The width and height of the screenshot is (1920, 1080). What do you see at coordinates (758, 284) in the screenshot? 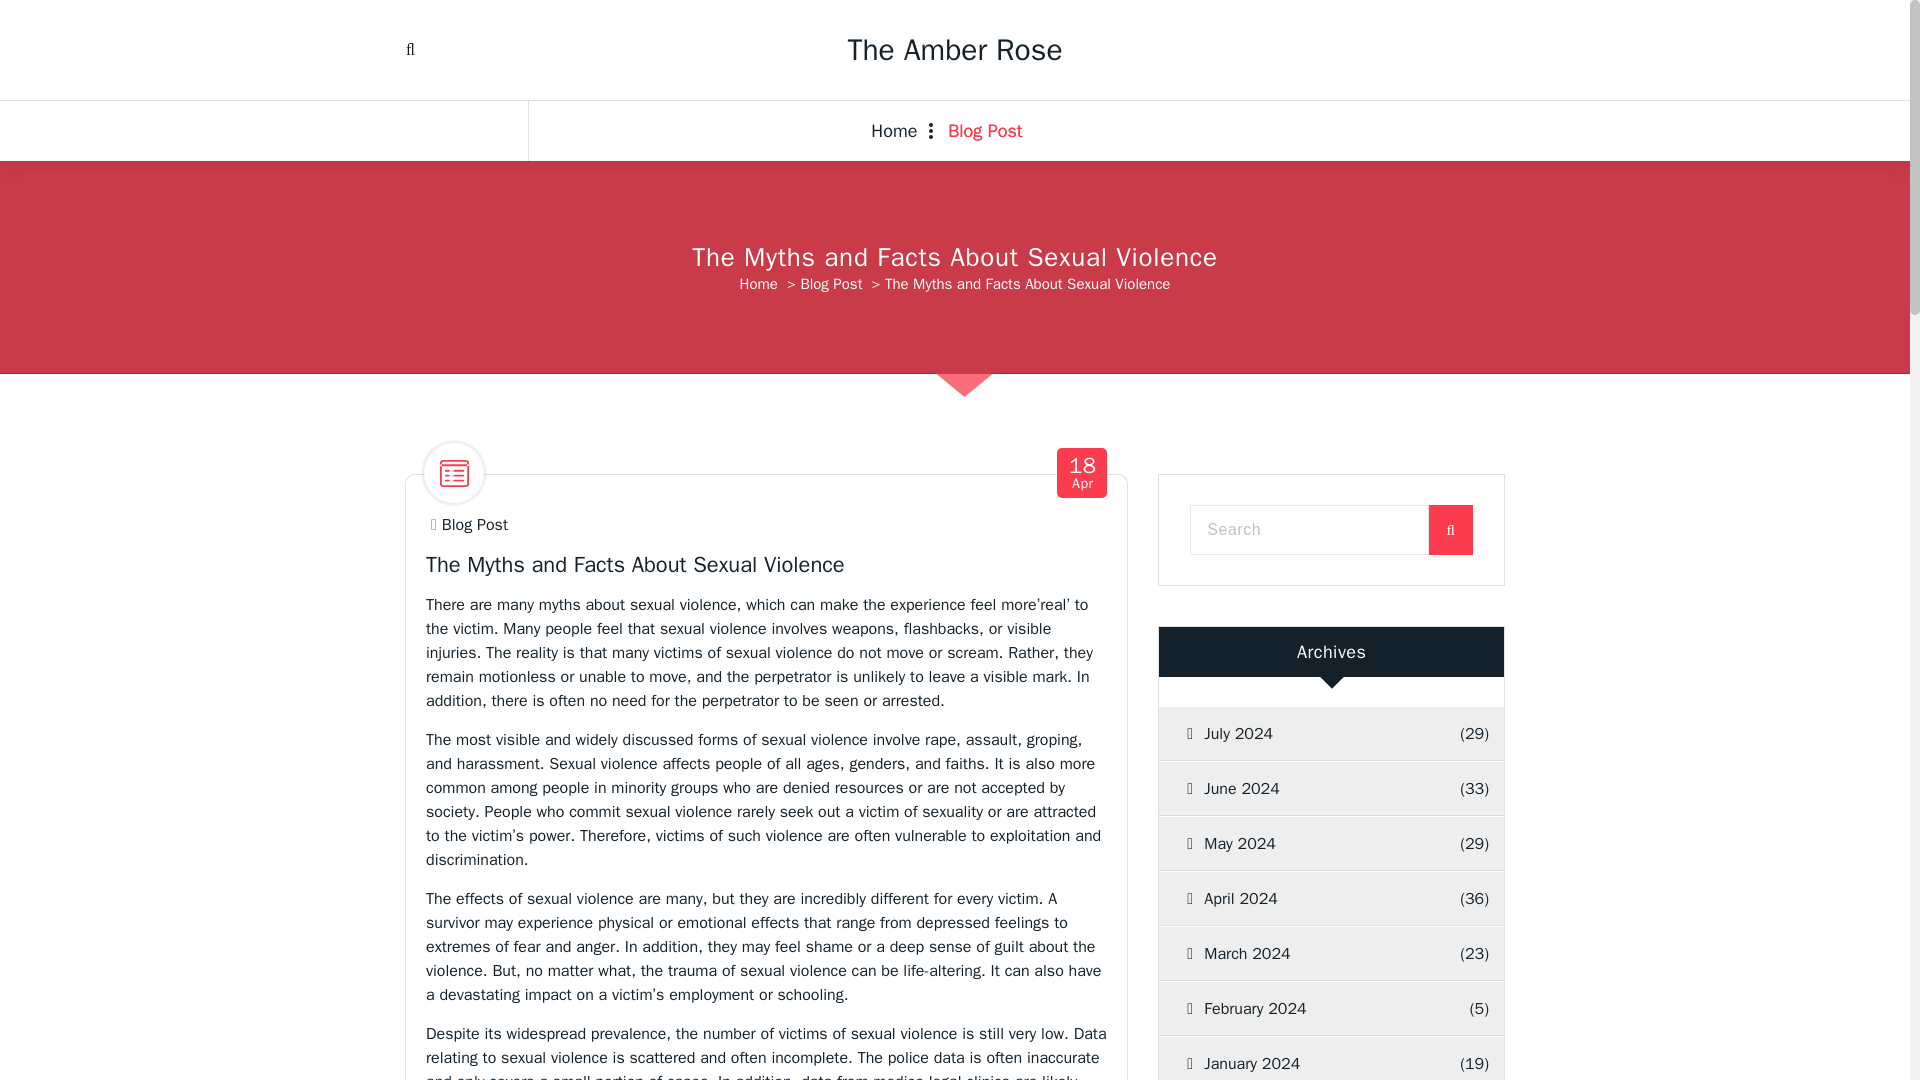
I see `July 2024` at bounding box center [758, 284].